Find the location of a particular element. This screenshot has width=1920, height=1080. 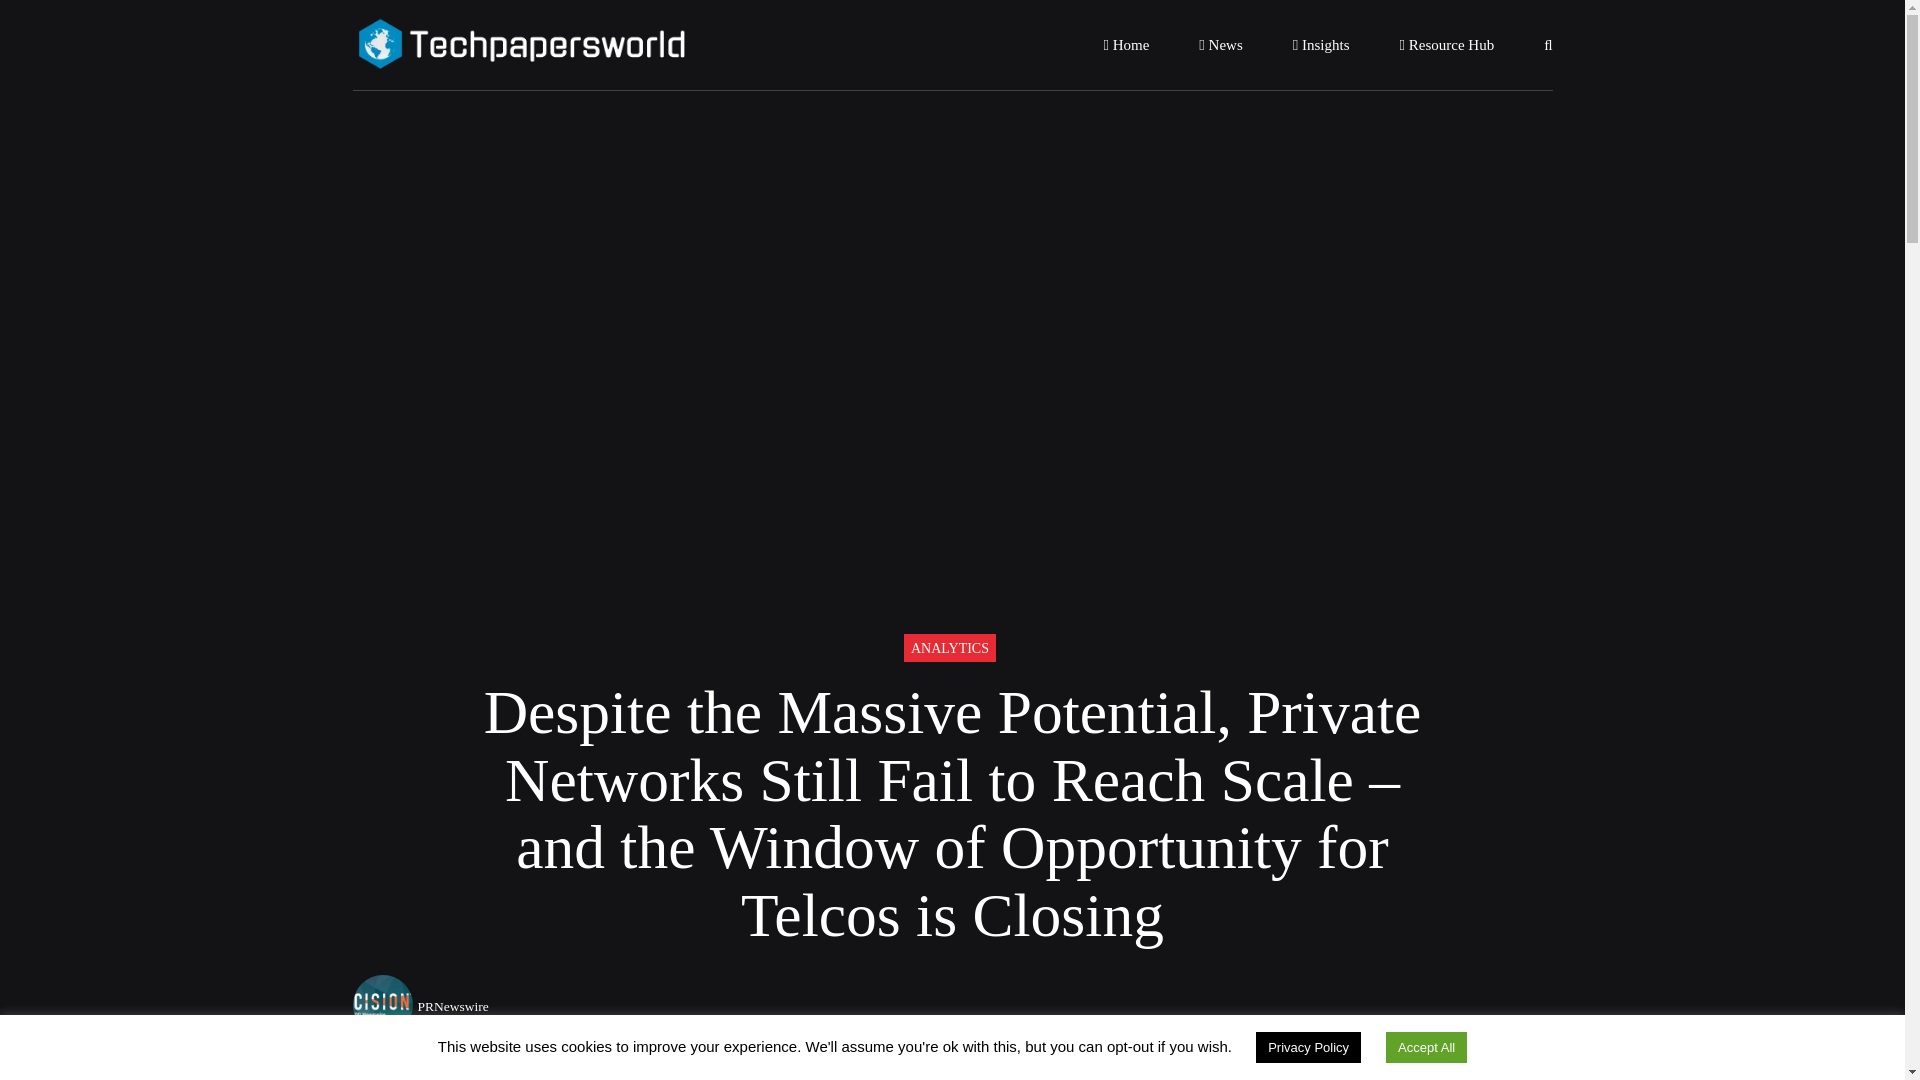

PRNewswire is located at coordinates (454, 1006).